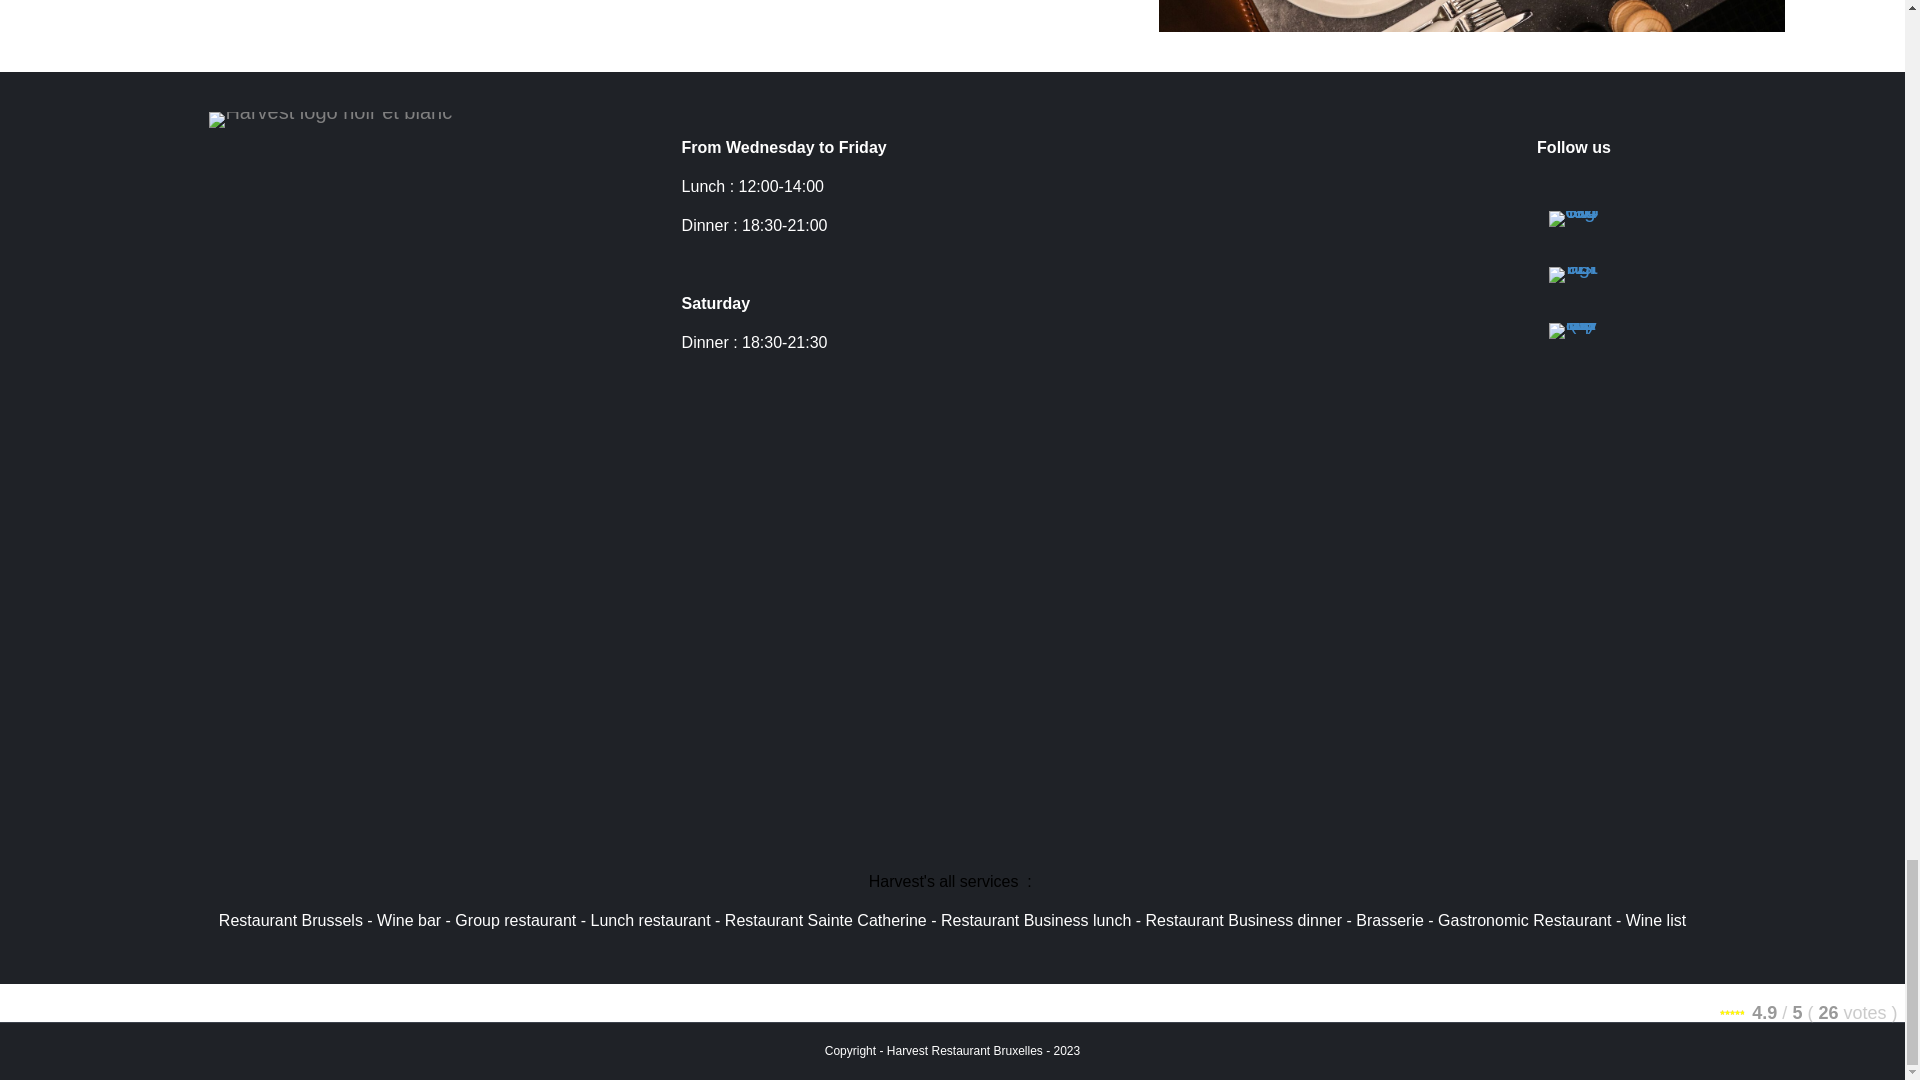 This screenshot has height=1080, width=1920. What do you see at coordinates (650, 920) in the screenshot?
I see `Lunch restaurant` at bounding box center [650, 920].